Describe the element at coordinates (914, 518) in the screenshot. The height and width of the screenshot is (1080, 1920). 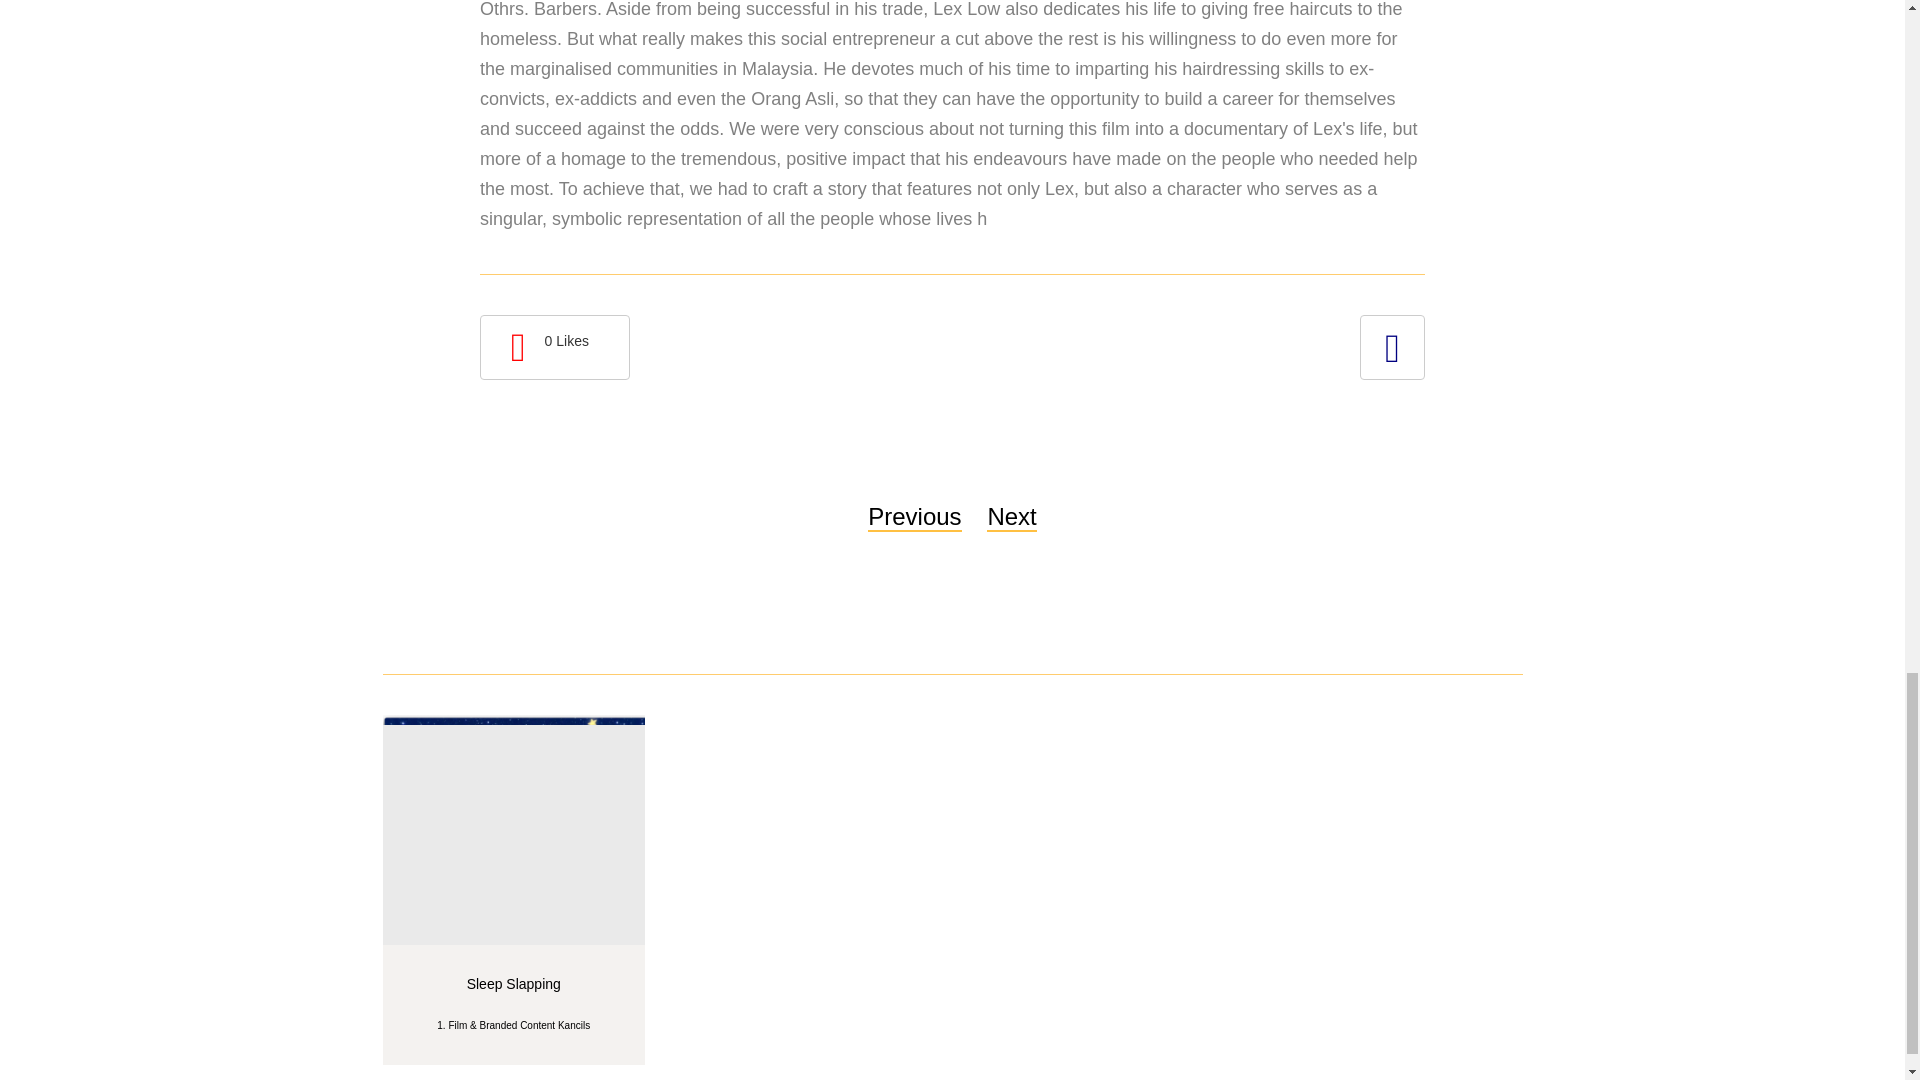
I see `Previous` at that location.